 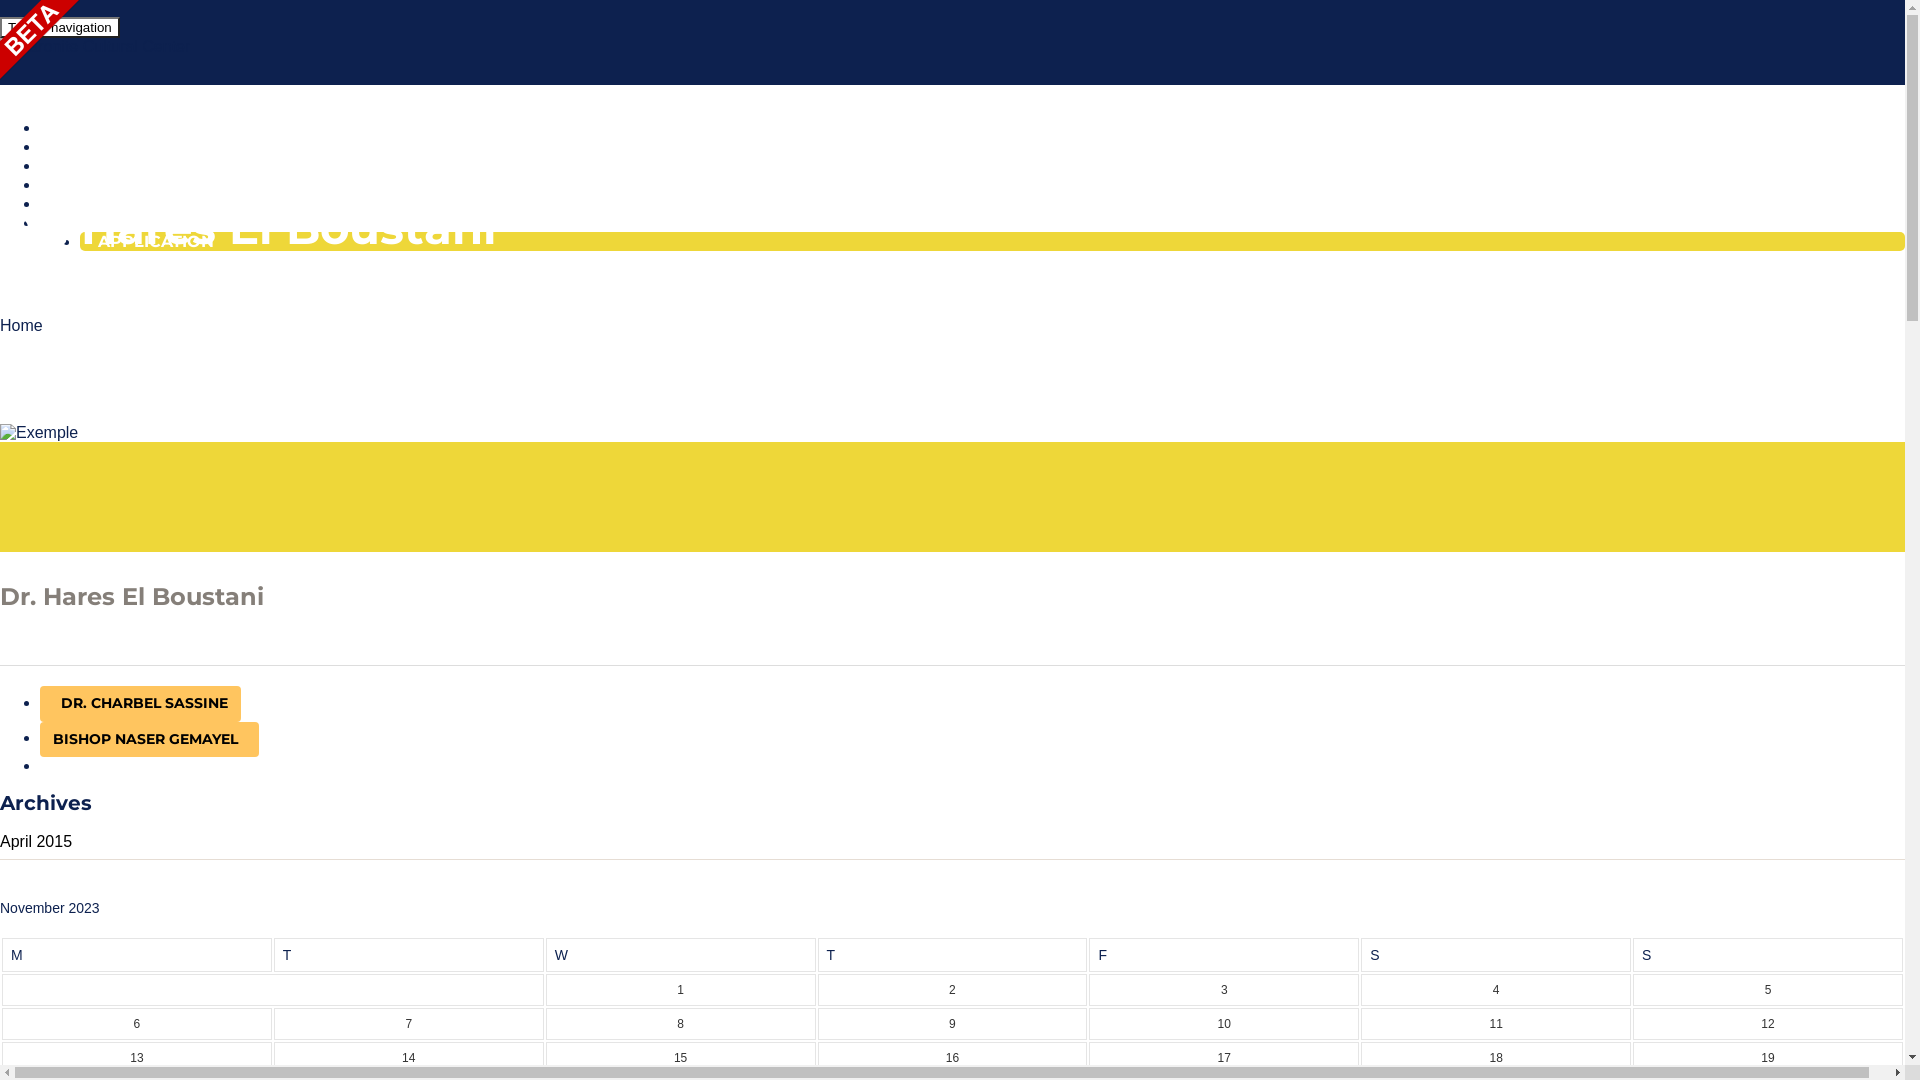 I want to click on APPLICATION, so click(x=156, y=242).